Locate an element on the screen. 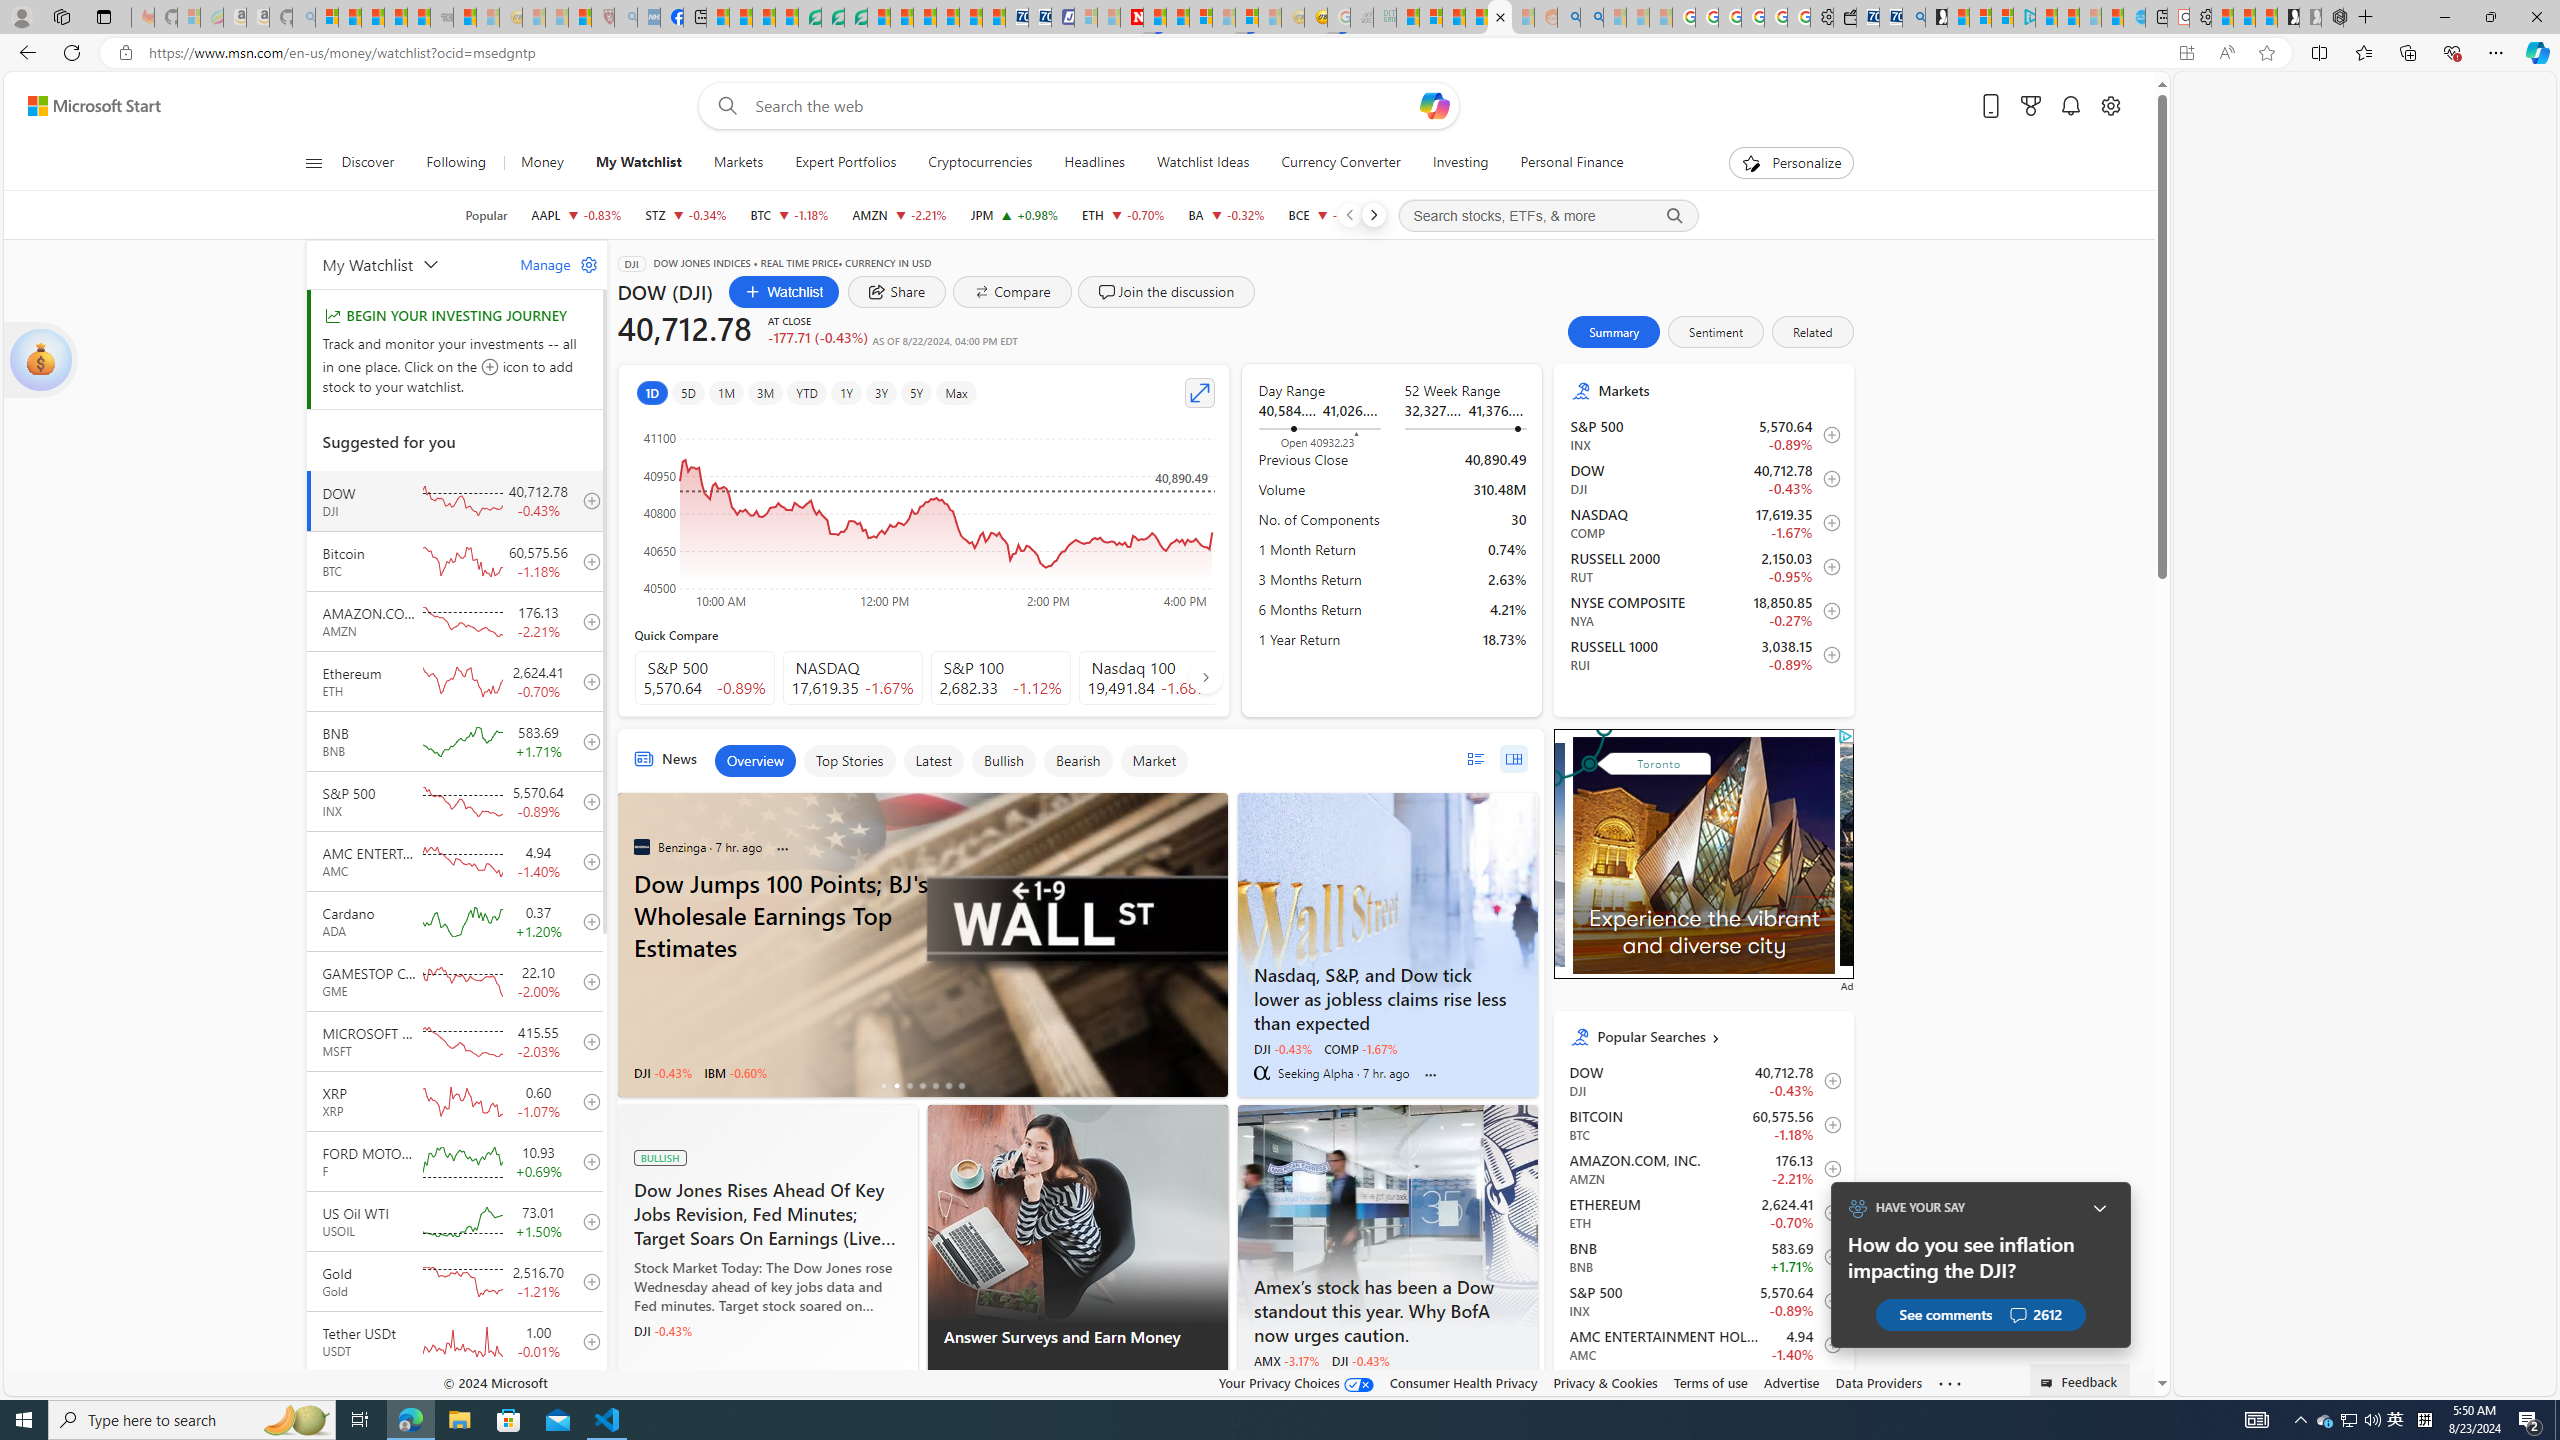 This screenshot has width=2560, height=1440. BNB BNB increase 583.69 +10.00 +1.71% itemundefined is located at coordinates (1703, 1256).